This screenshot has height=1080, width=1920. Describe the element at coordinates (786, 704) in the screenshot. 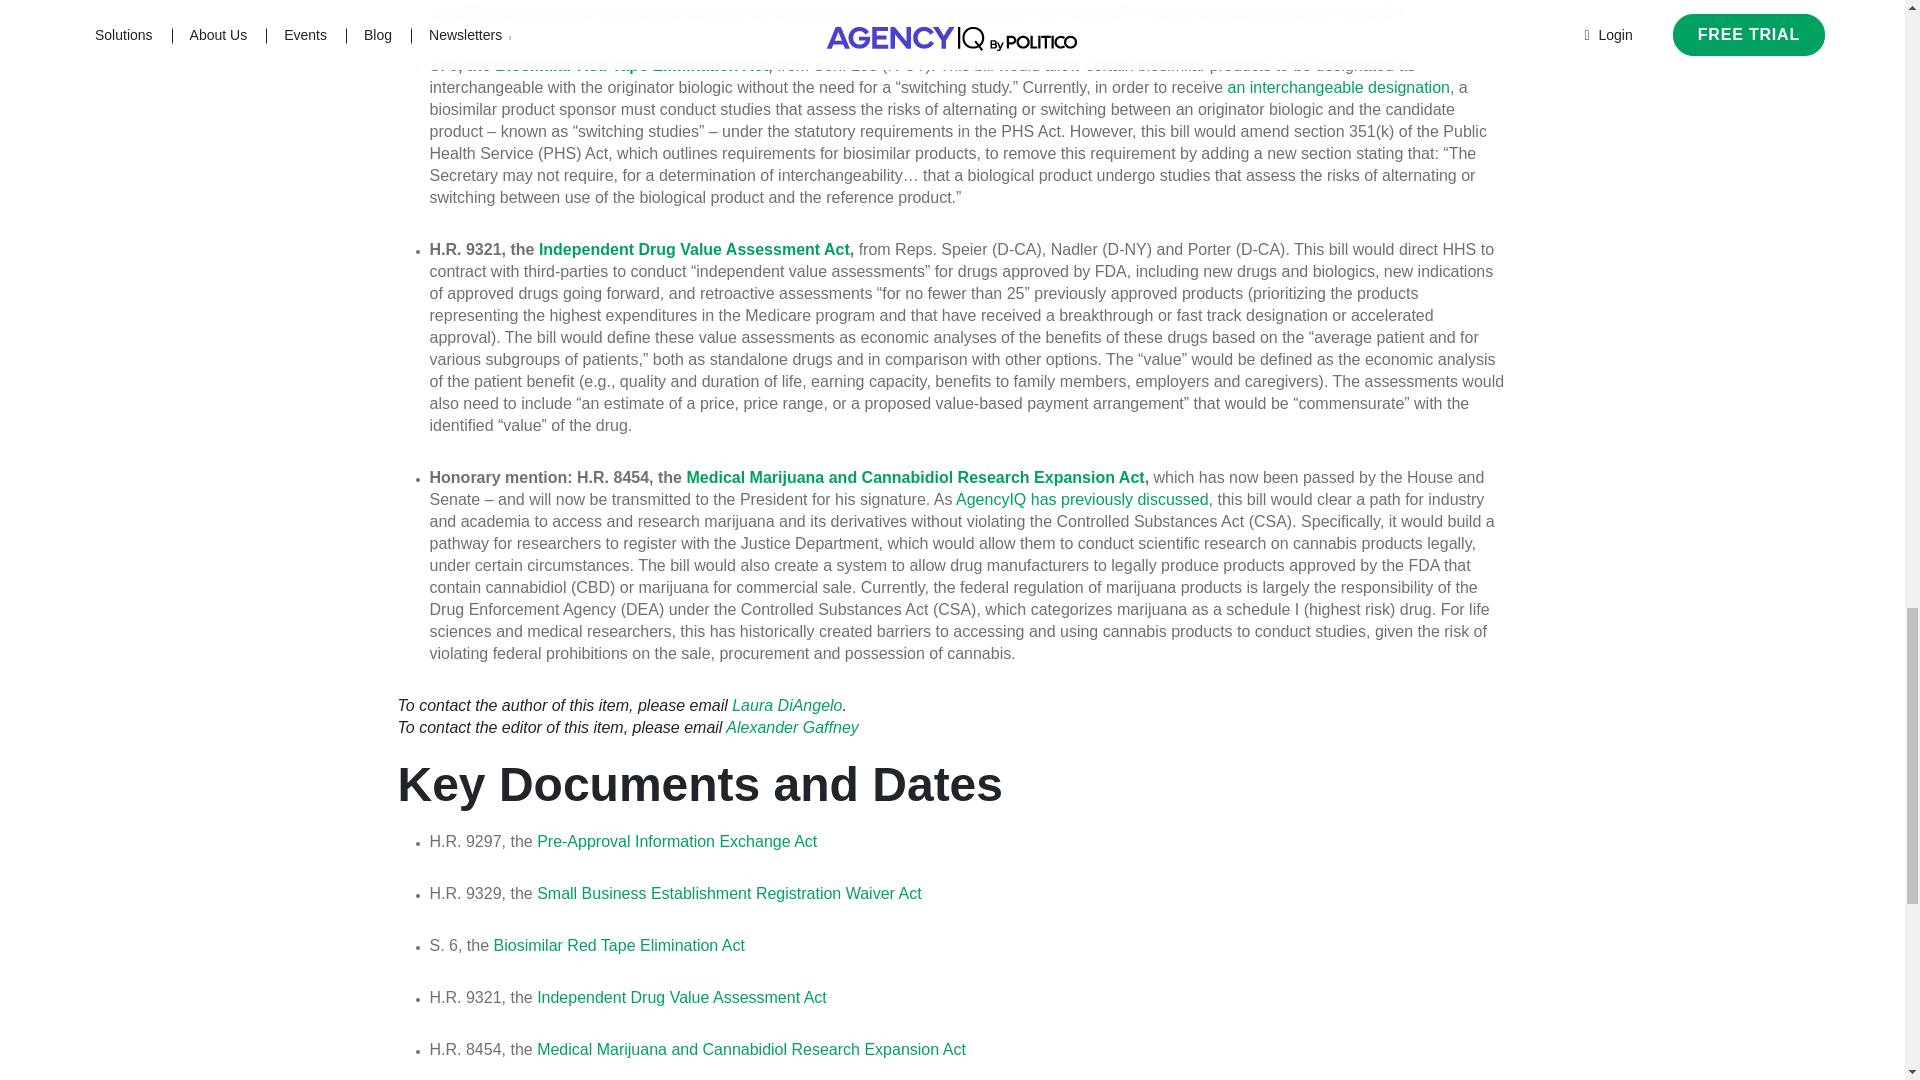

I see `Laura DiAngelo` at that location.